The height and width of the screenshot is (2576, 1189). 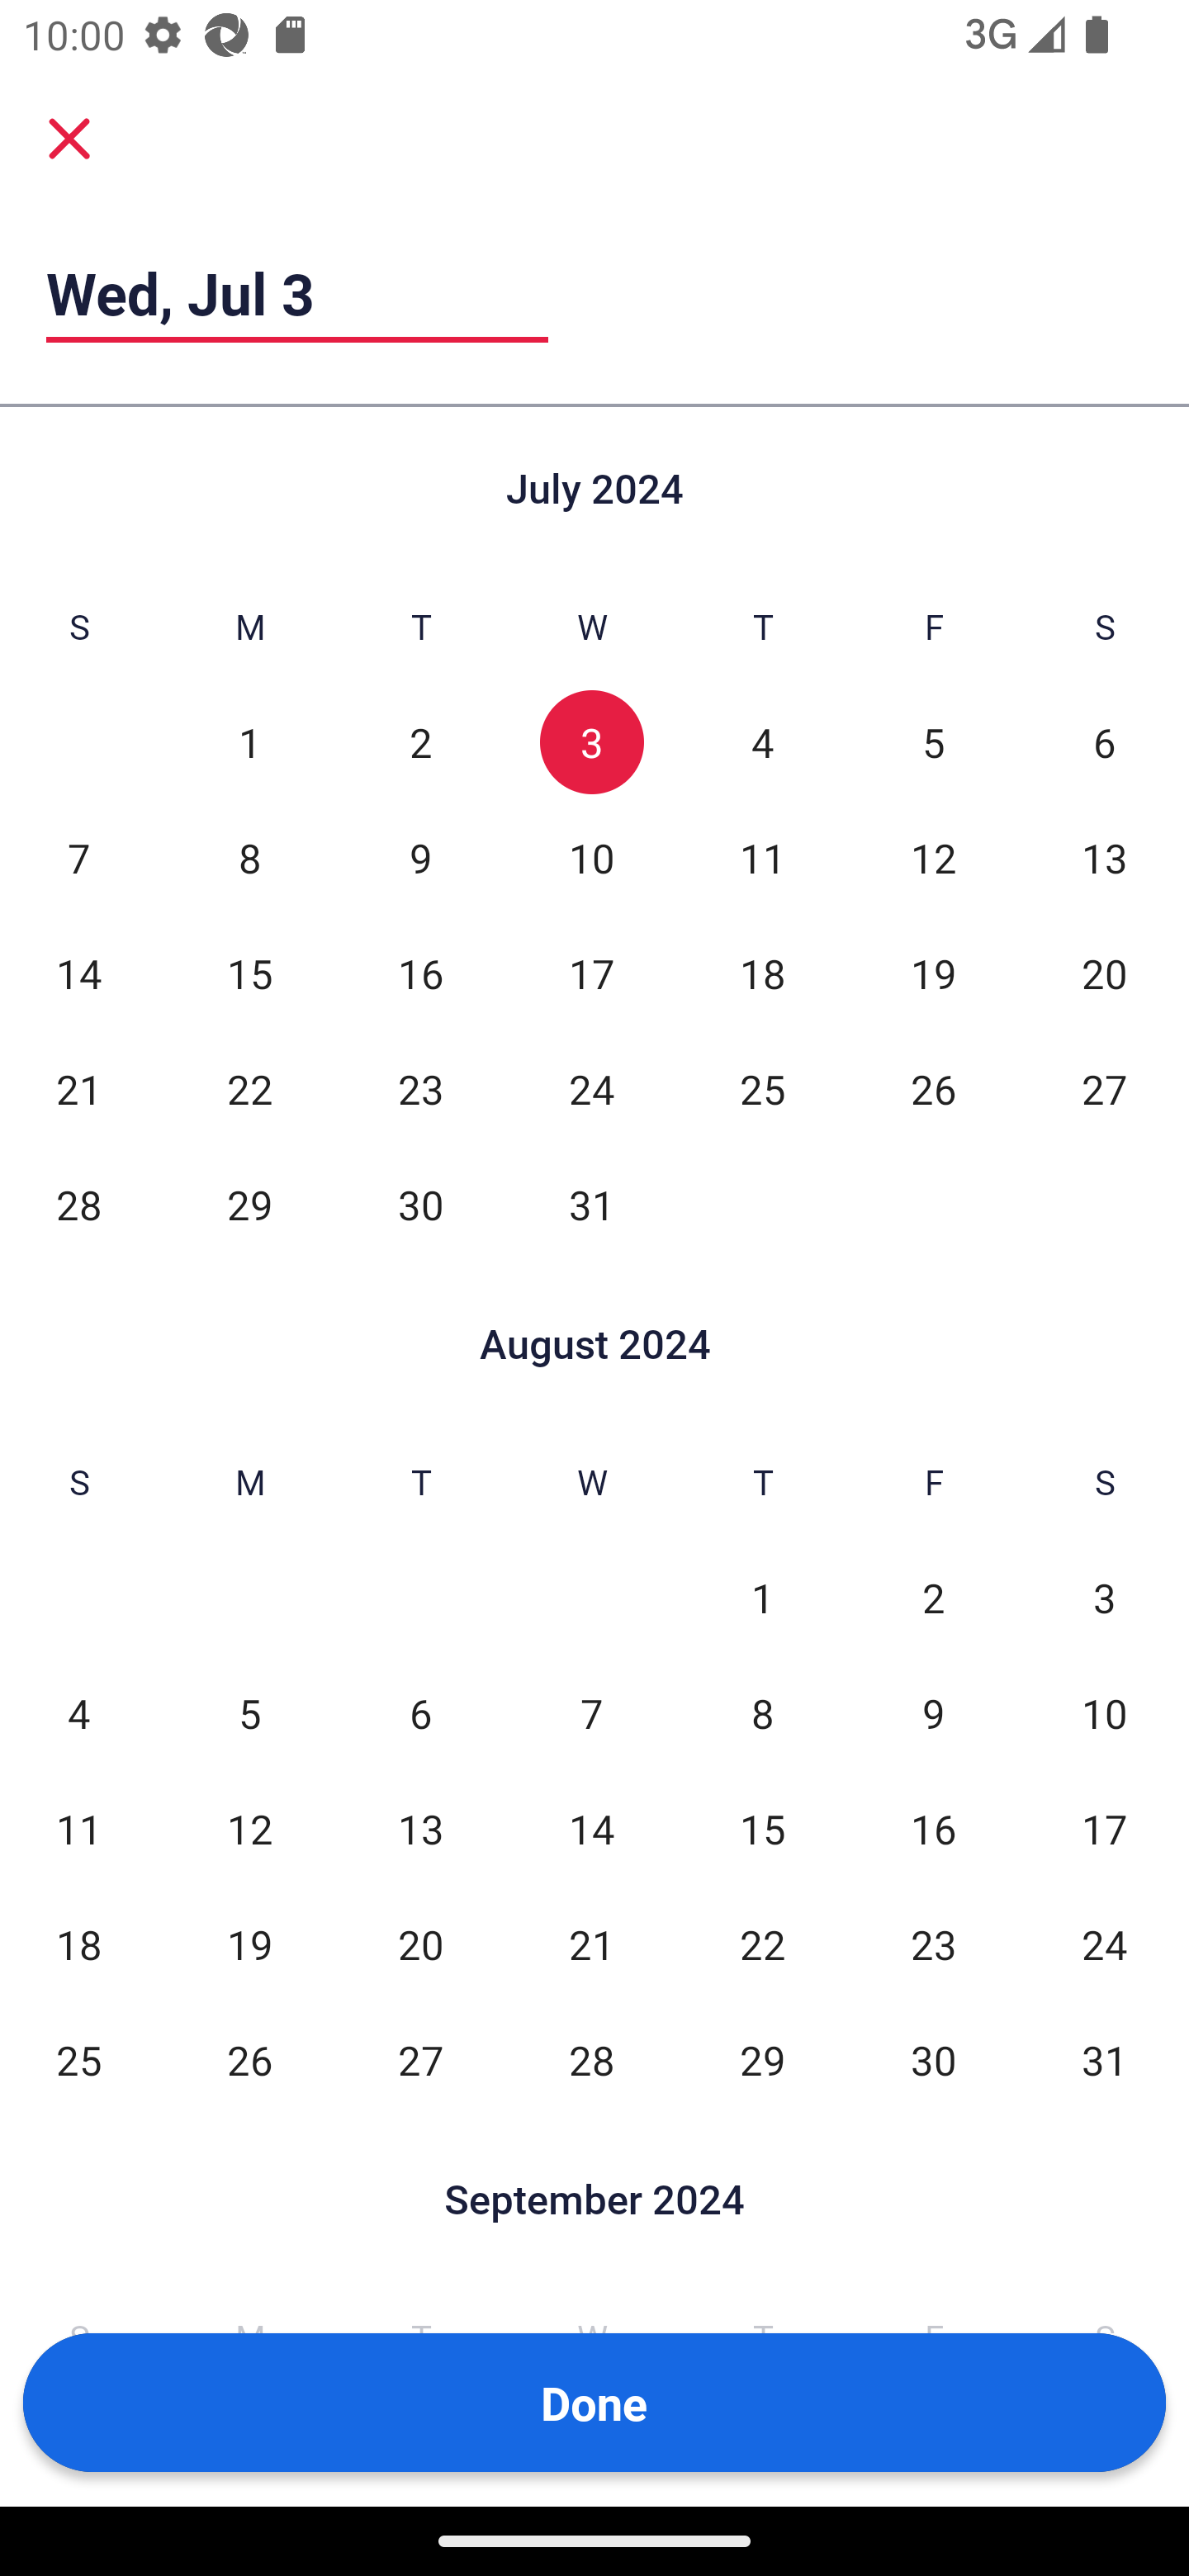 What do you see at coordinates (1105, 743) in the screenshot?
I see `6 Sat, Jul 6, Not Selected` at bounding box center [1105, 743].